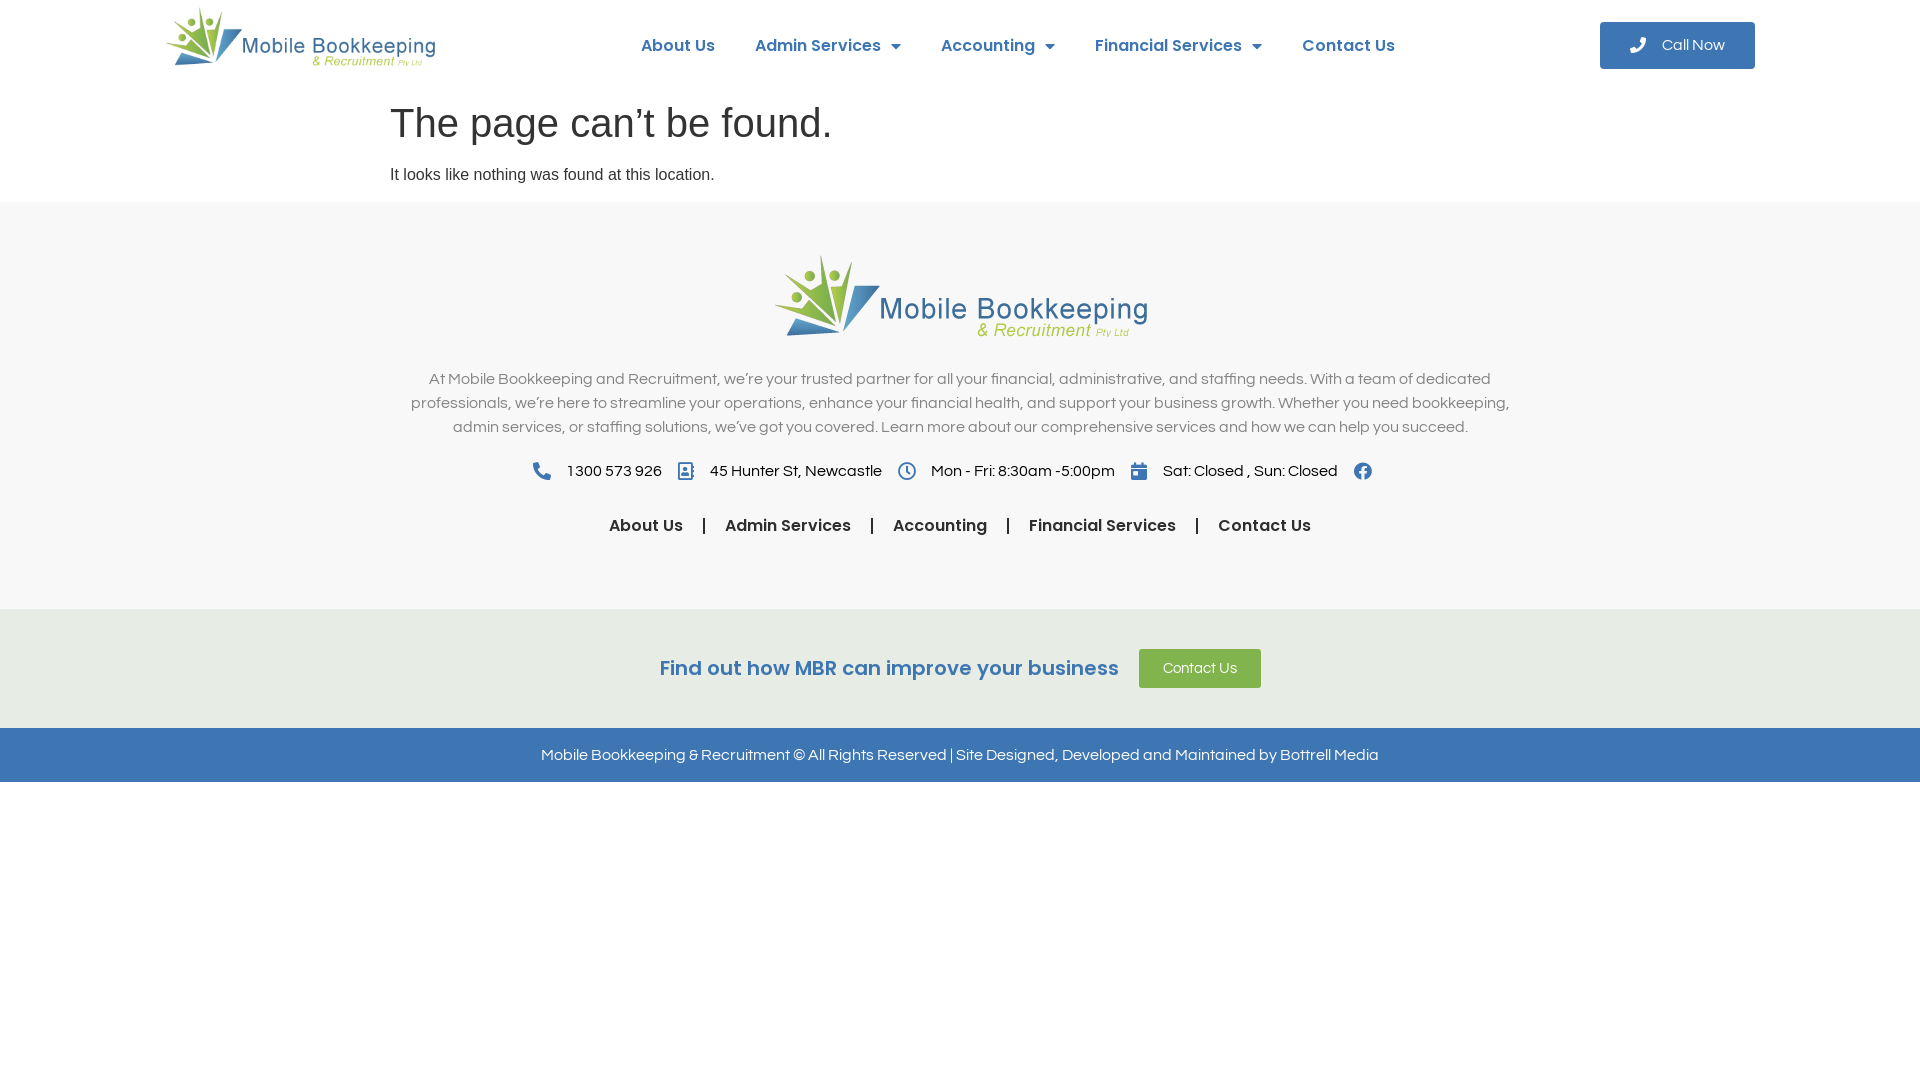 This screenshot has height=1080, width=1920. What do you see at coordinates (598, 471) in the screenshot?
I see `1300 573 926` at bounding box center [598, 471].